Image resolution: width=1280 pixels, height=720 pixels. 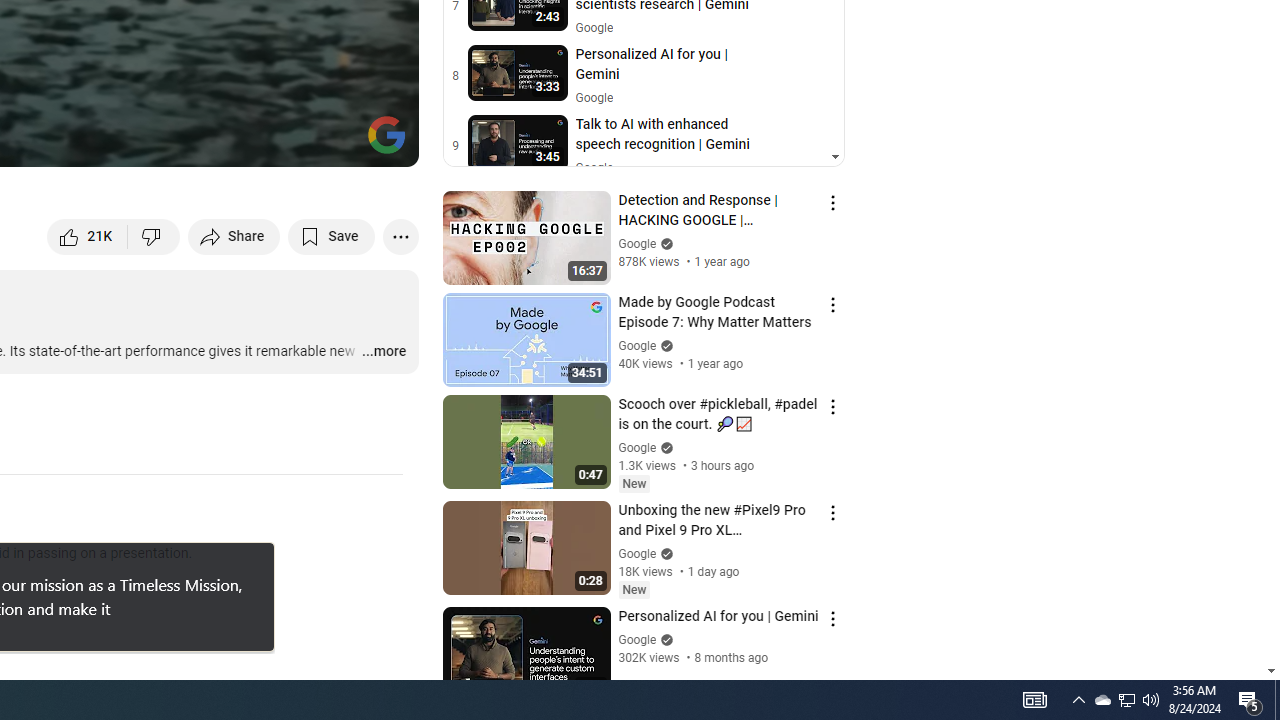 I want to click on Full screen (f), so click(x=382, y=142).